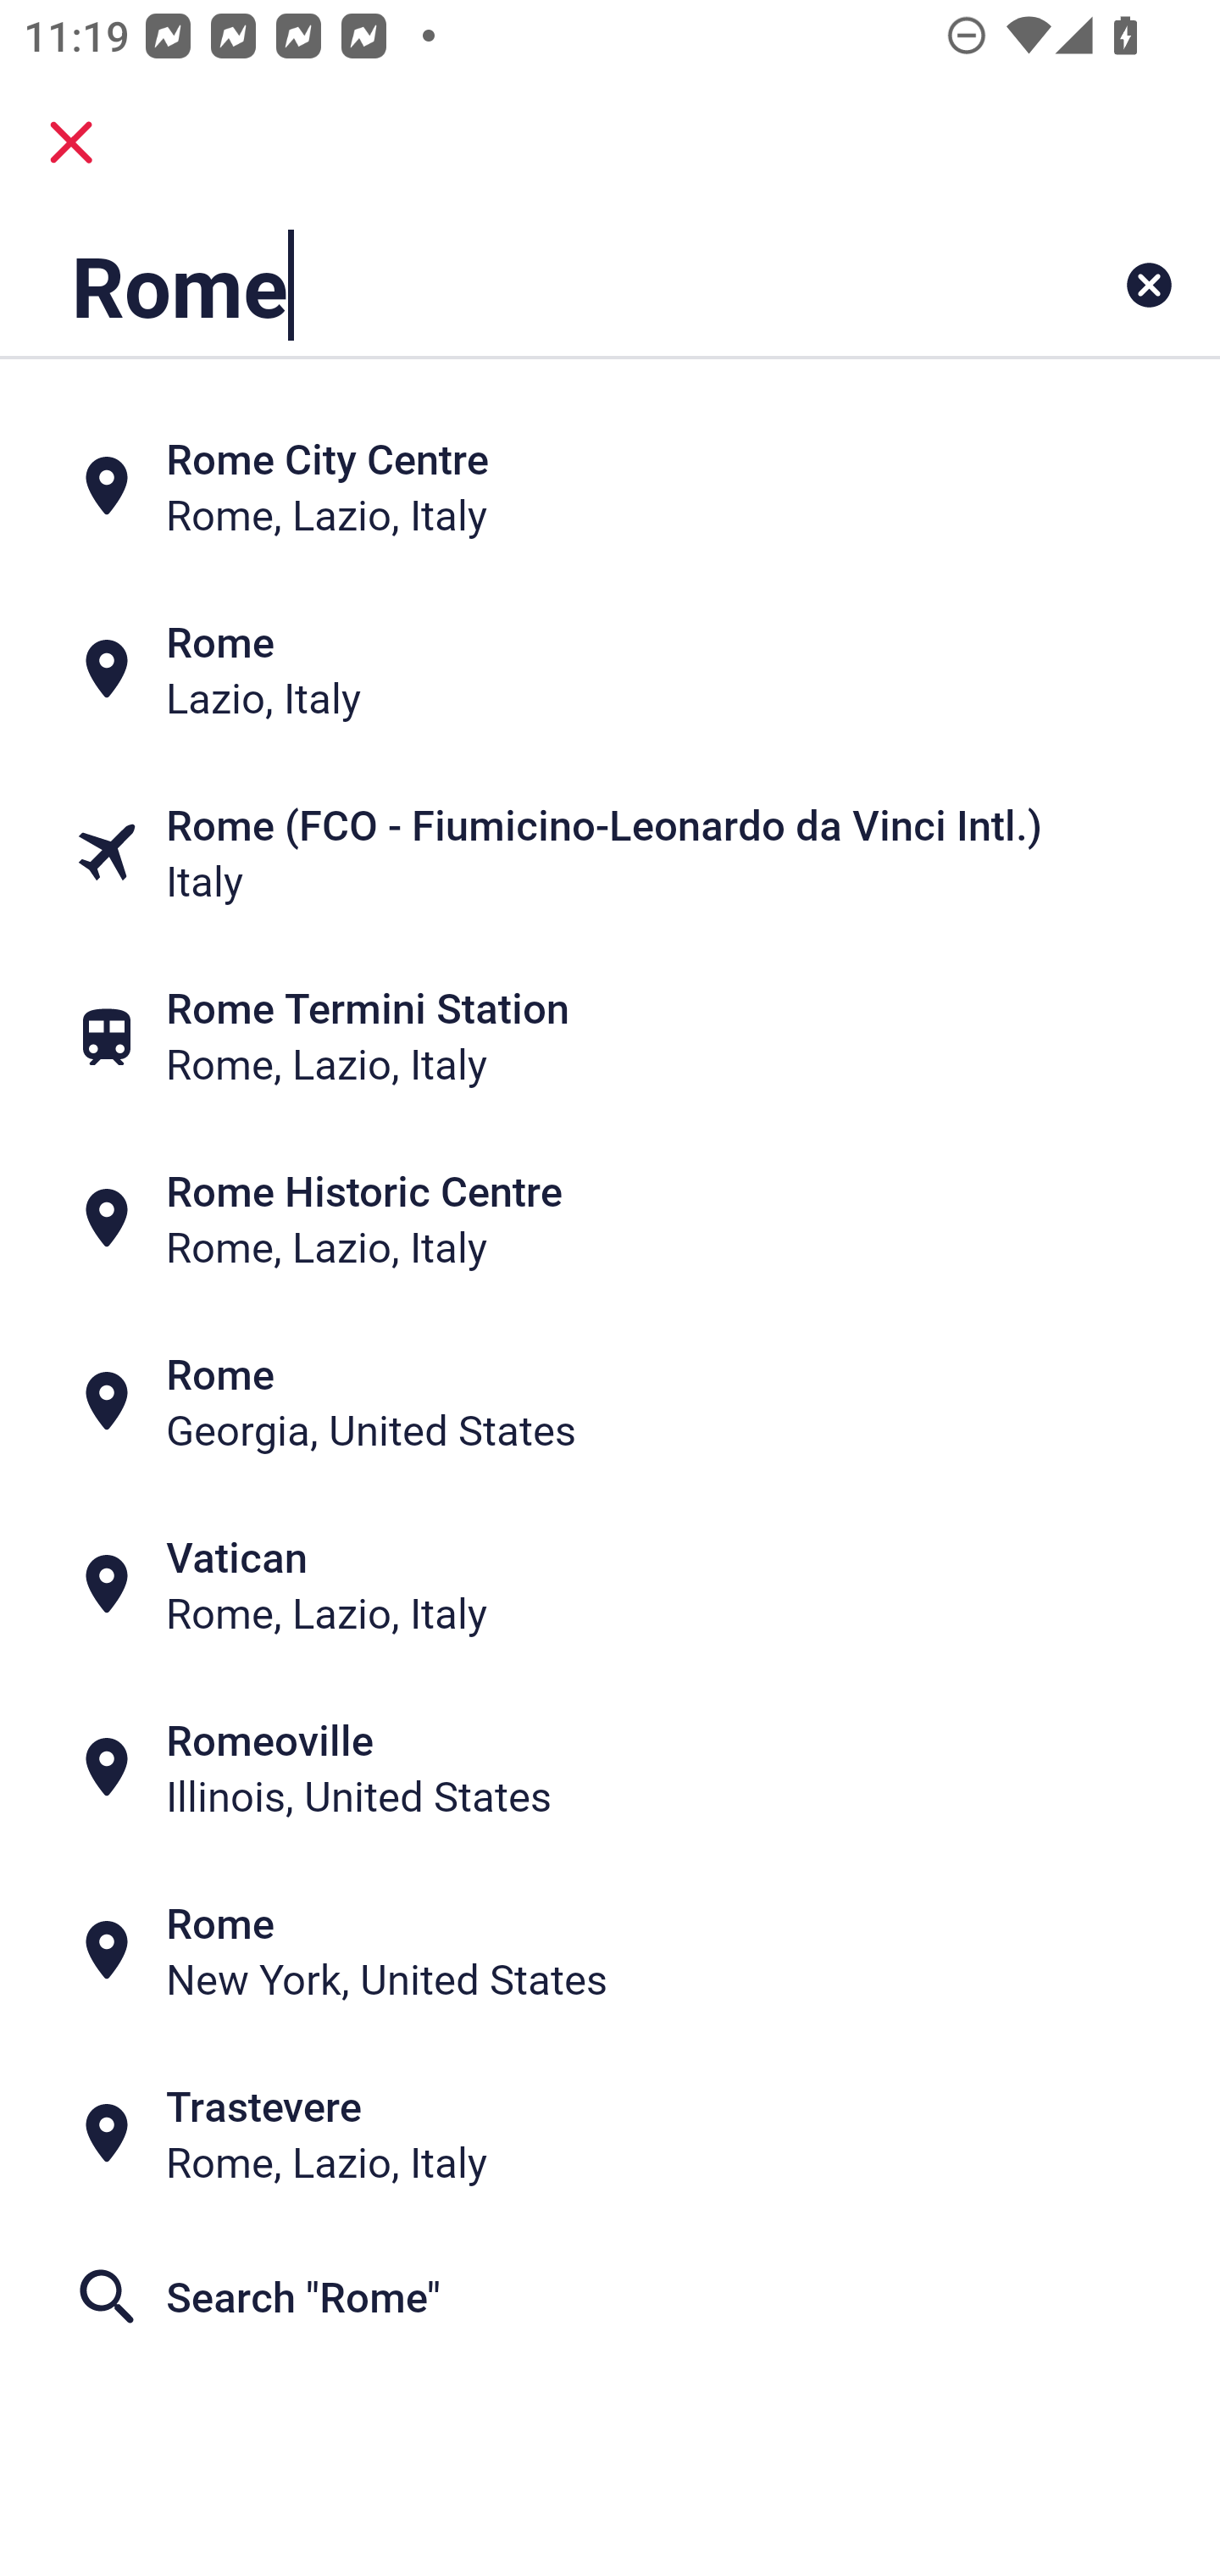  I want to click on Romeoville Illinois, United States, so click(610, 1768).